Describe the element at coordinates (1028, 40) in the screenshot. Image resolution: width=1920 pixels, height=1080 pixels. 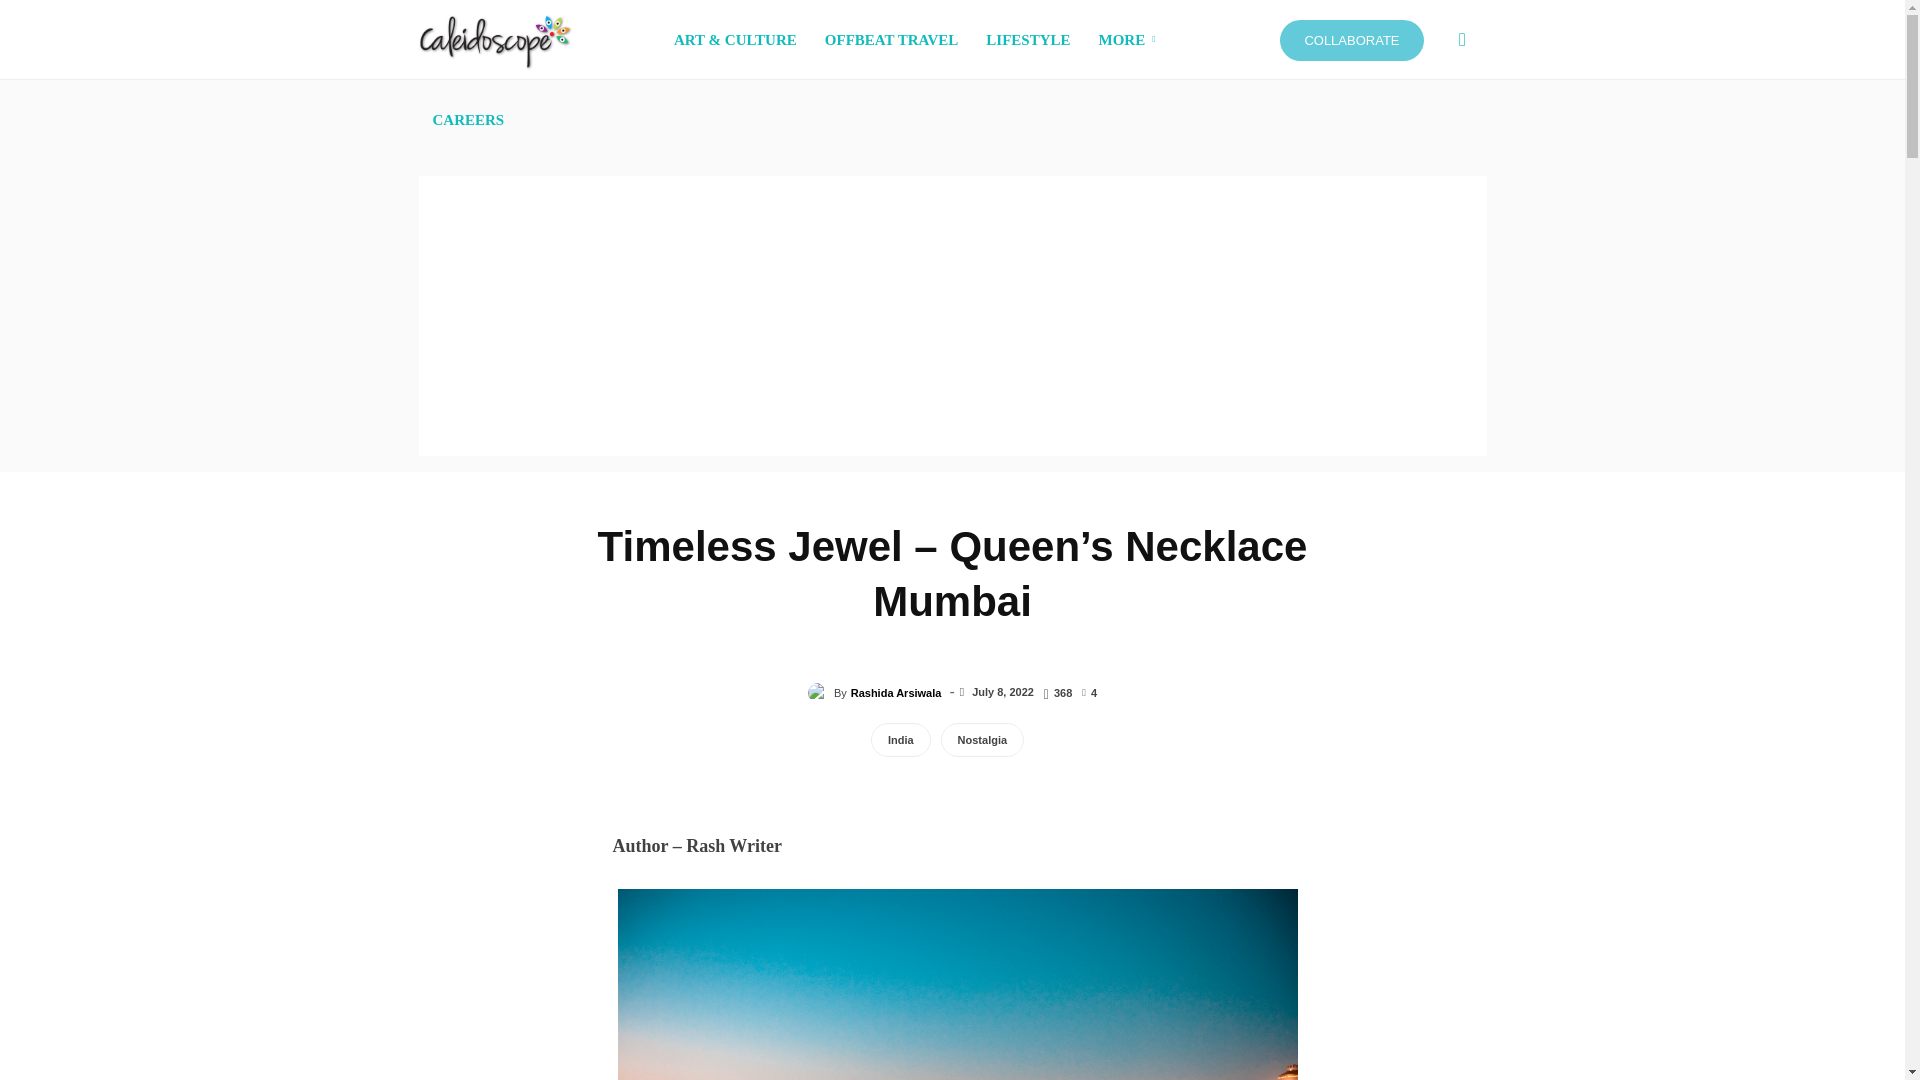
I see `LIFESTYLE` at that location.